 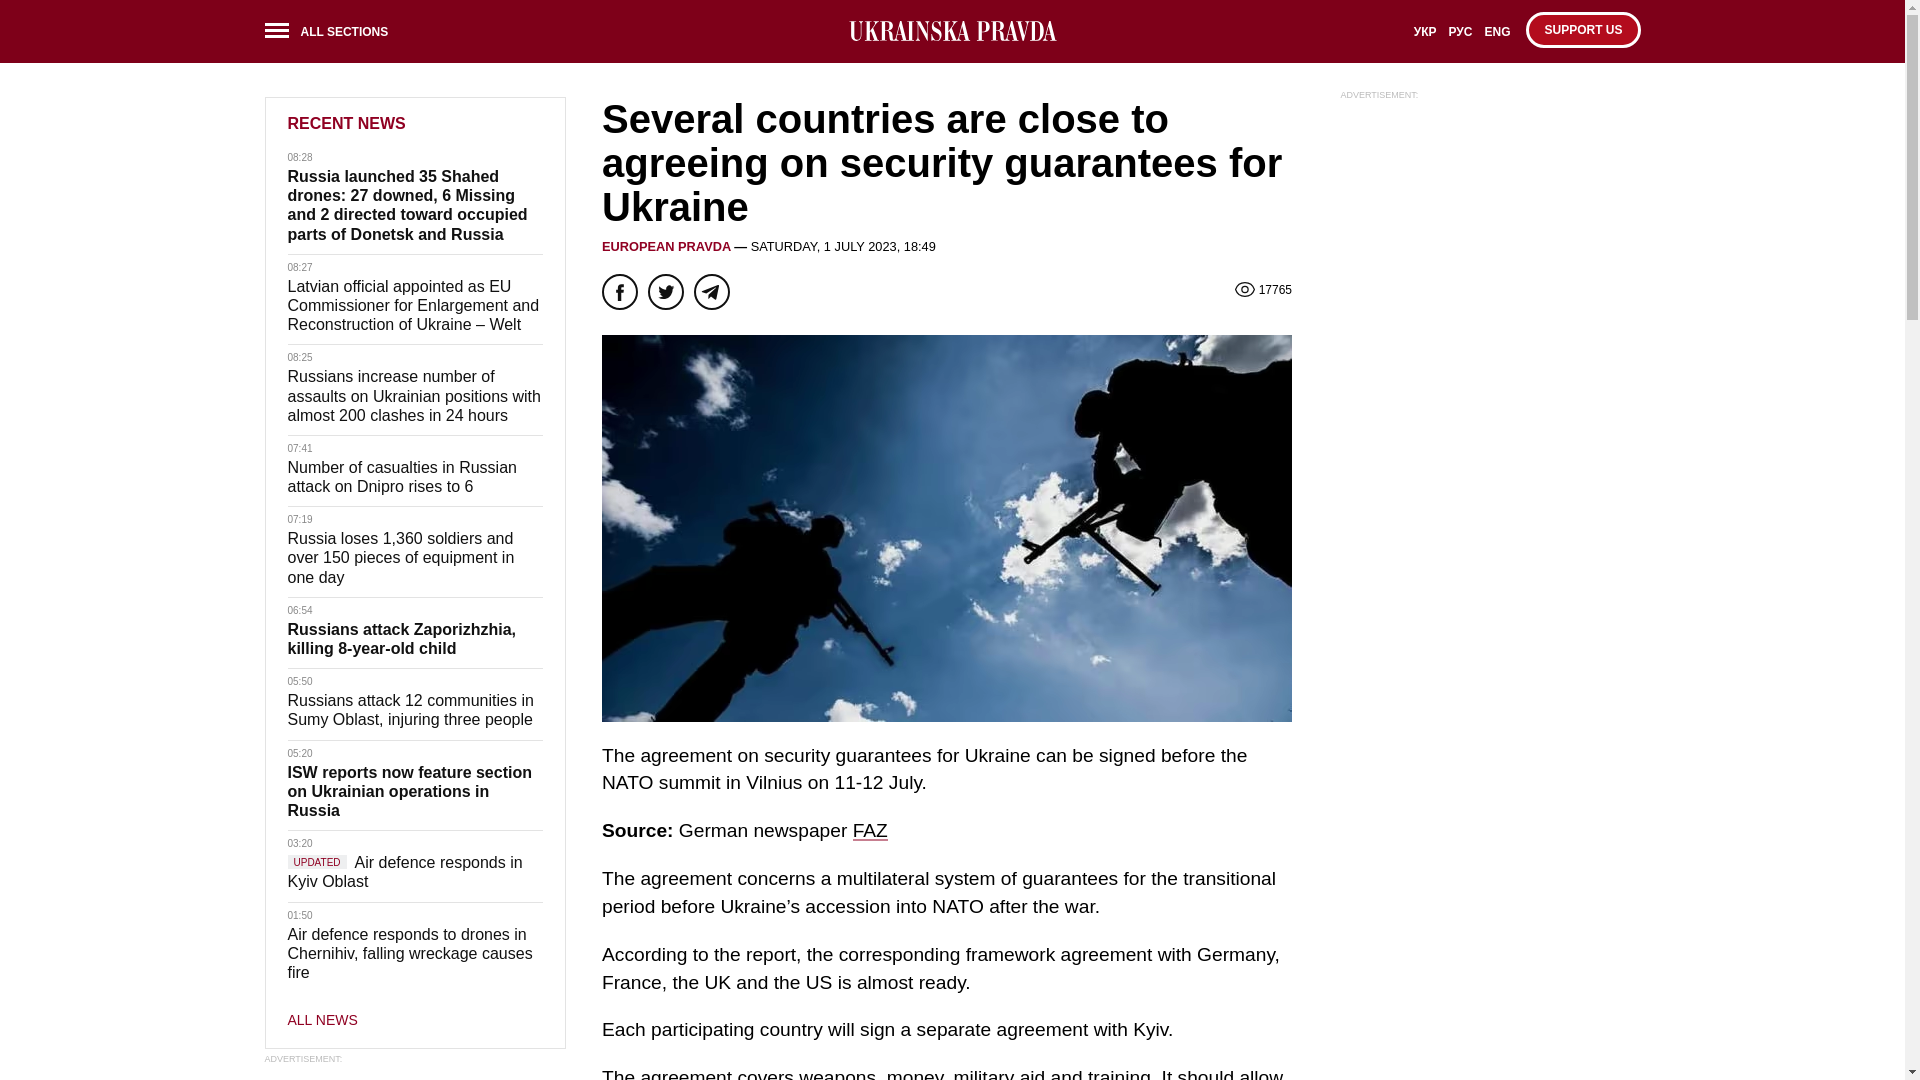 What do you see at coordinates (1582, 29) in the screenshot?
I see `SUPPORT US` at bounding box center [1582, 29].